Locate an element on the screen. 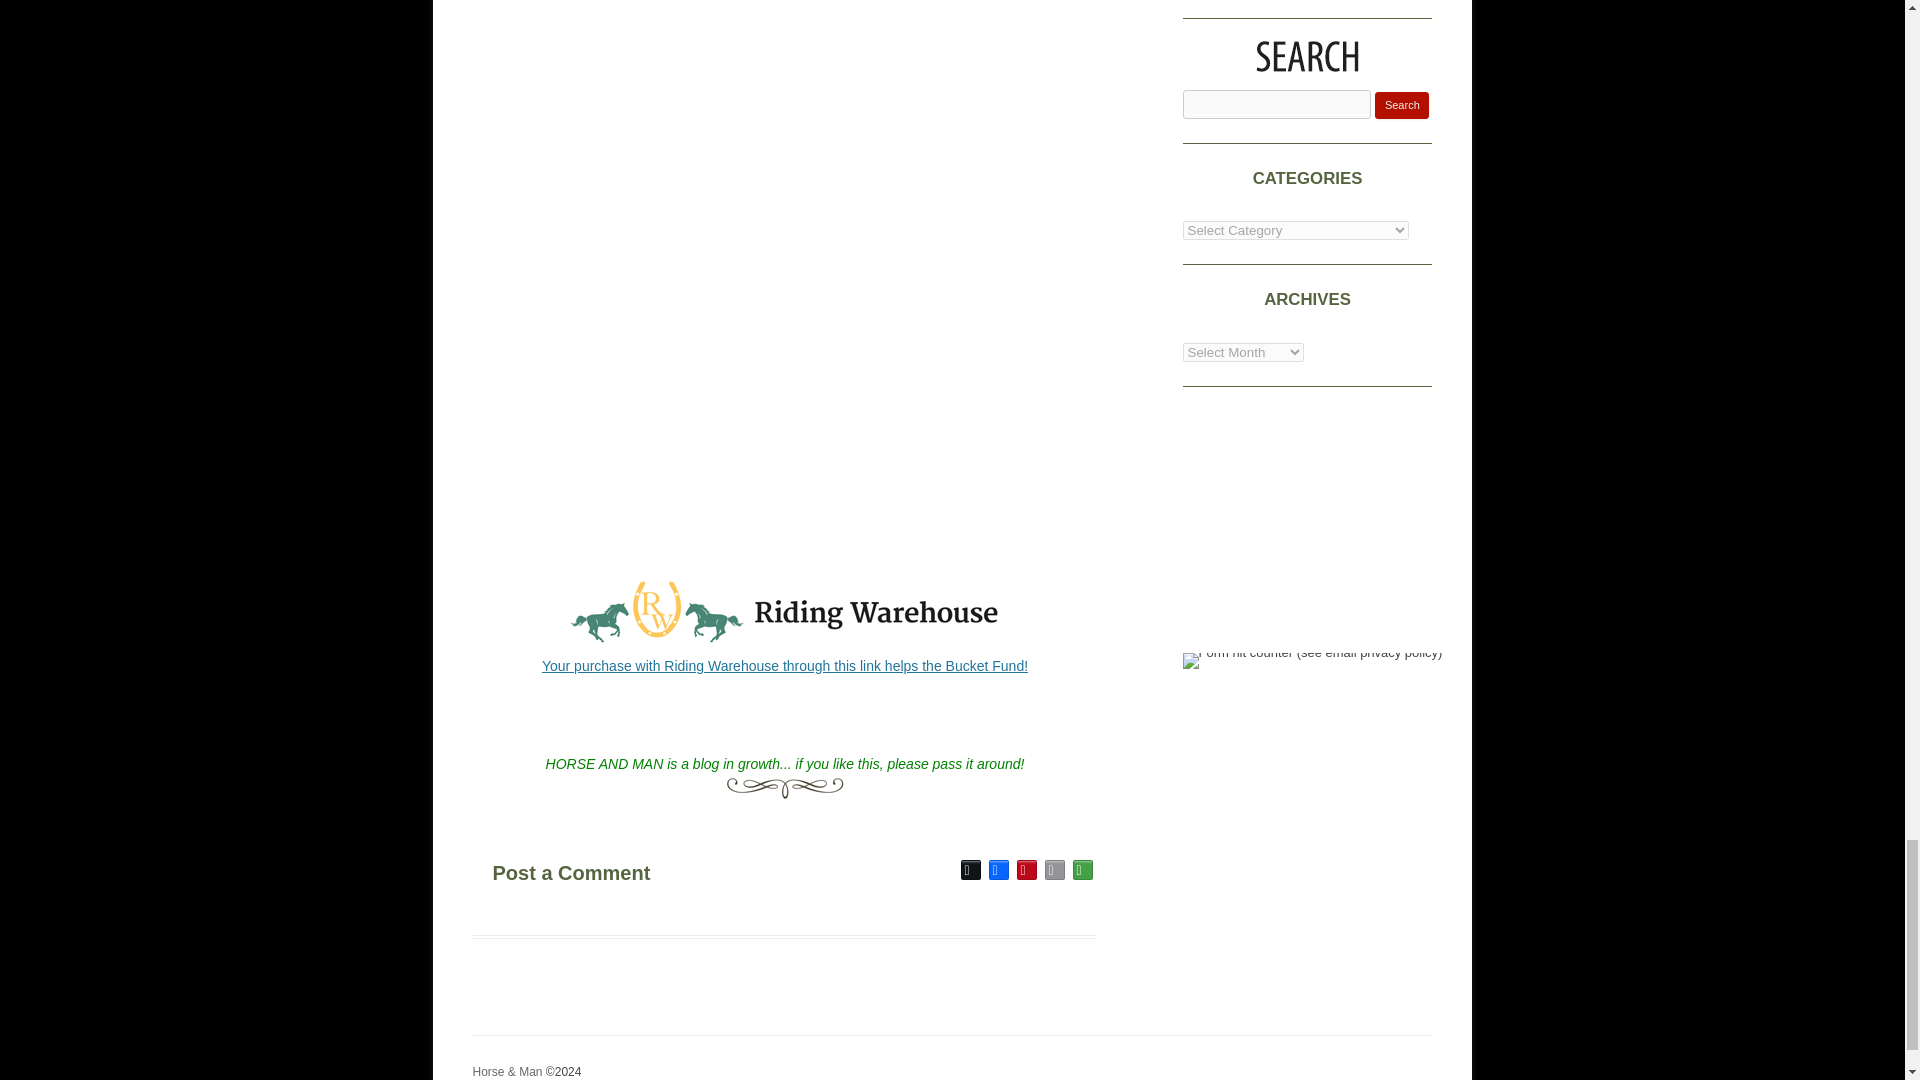 Image resolution: width=1920 pixels, height=1080 pixels. Help The Bucket Fund with your purchase! is located at coordinates (784, 665).